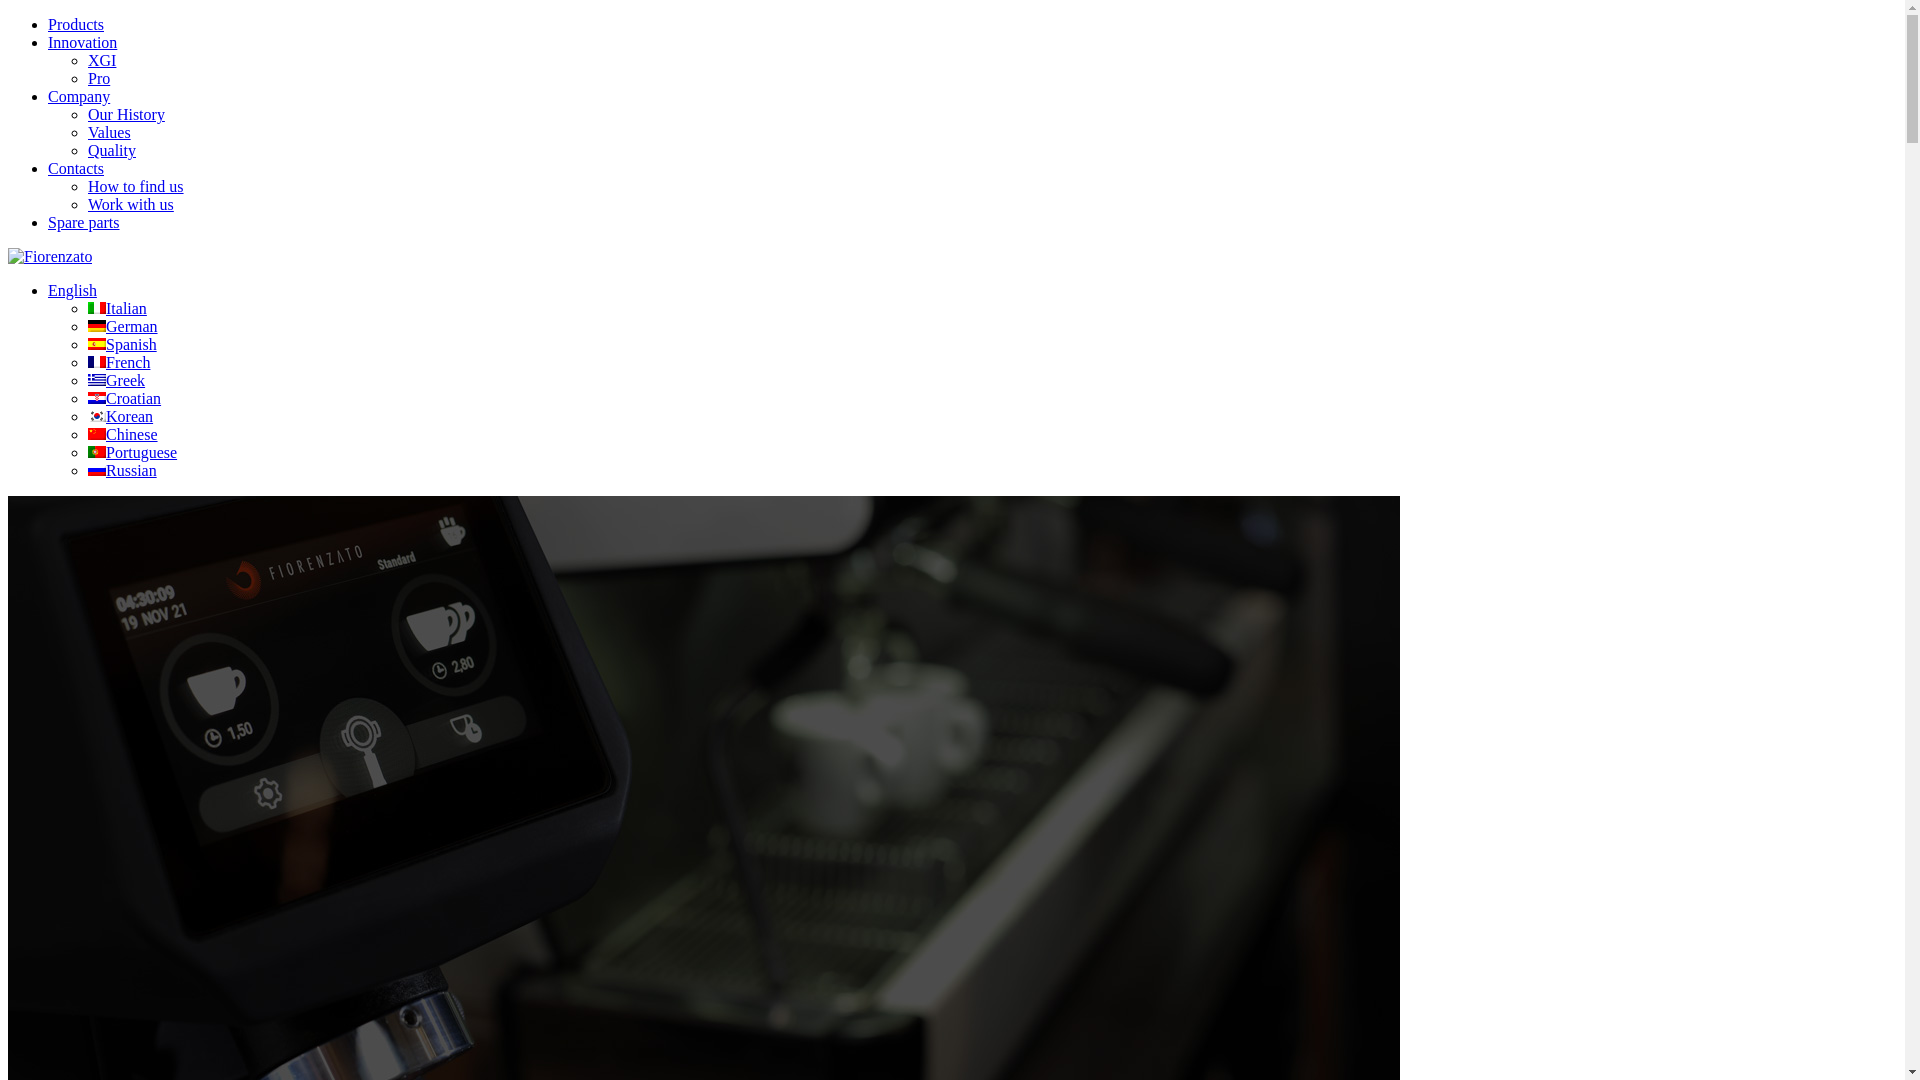 The height and width of the screenshot is (1080, 1920). What do you see at coordinates (110, 132) in the screenshot?
I see `Values` at bounding box center [110, 132].